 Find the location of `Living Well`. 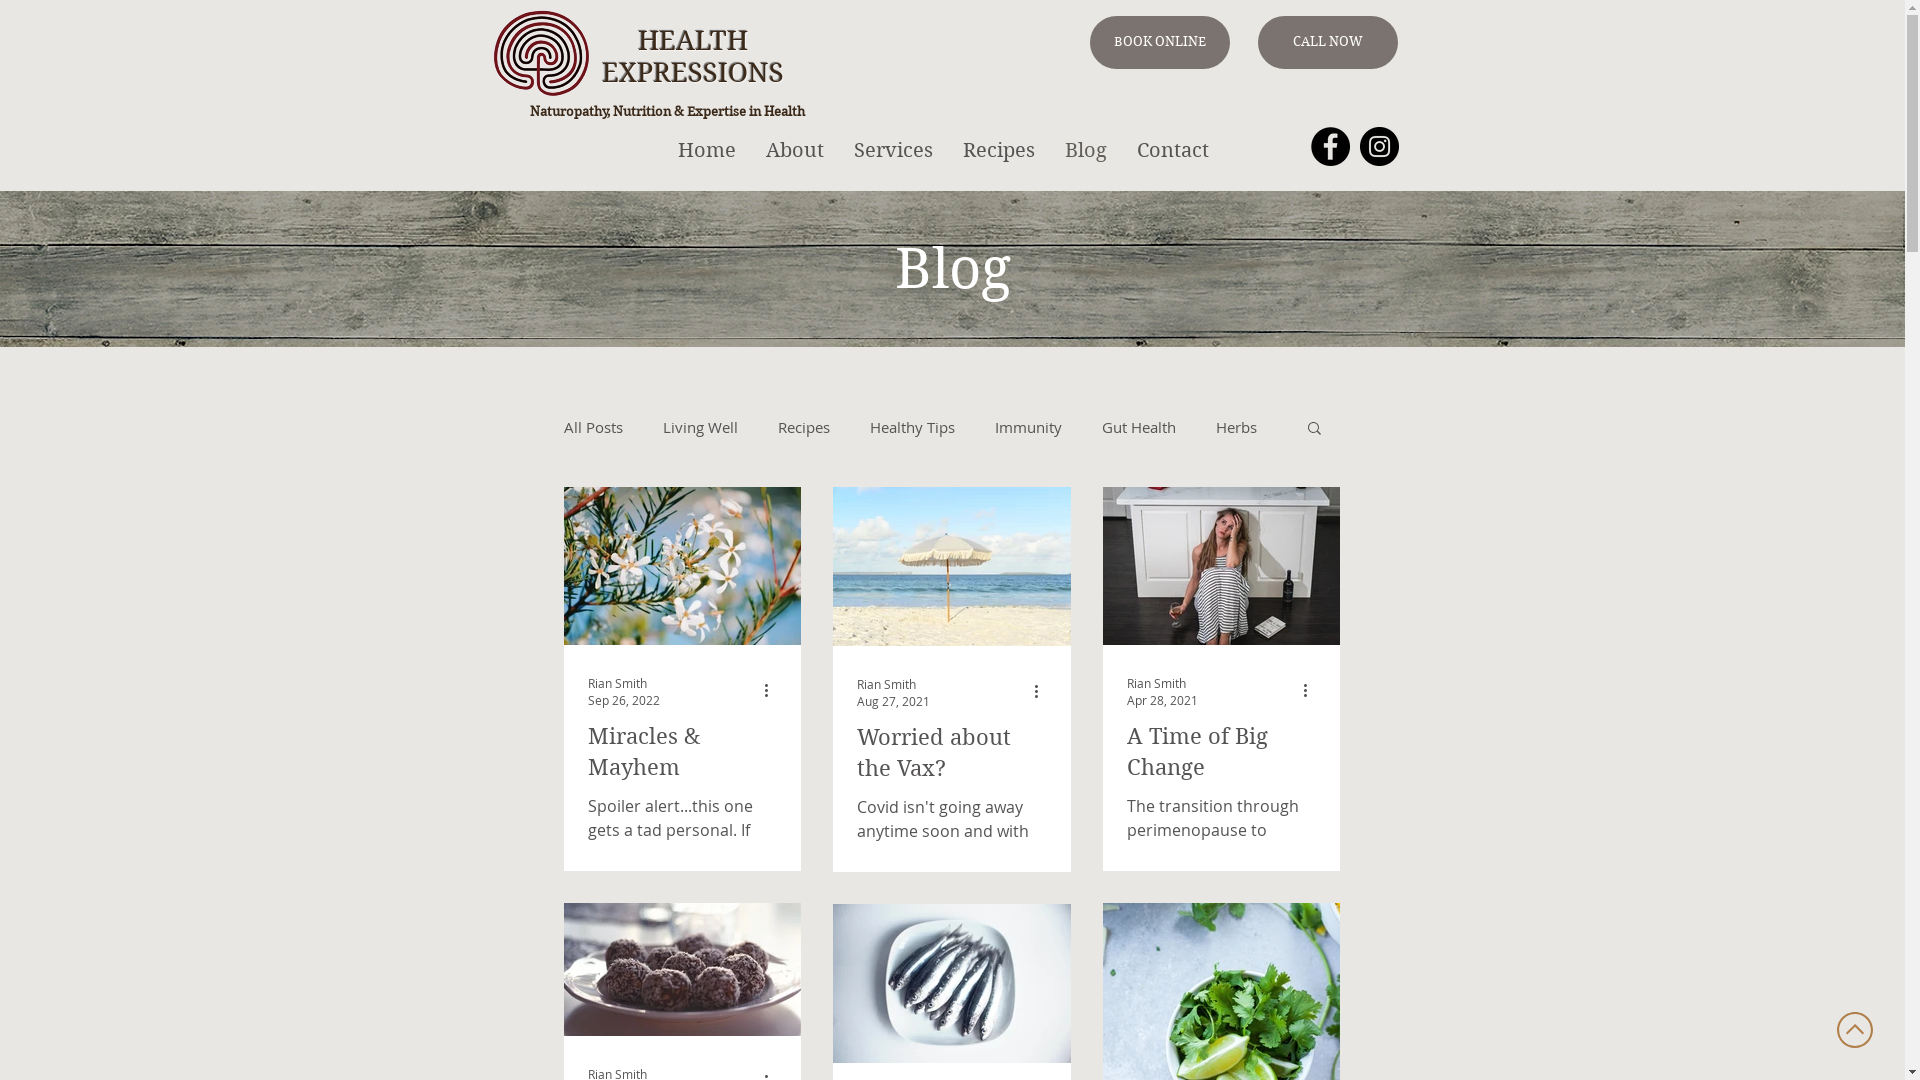

Living Well is located at coordinates (700, 427).